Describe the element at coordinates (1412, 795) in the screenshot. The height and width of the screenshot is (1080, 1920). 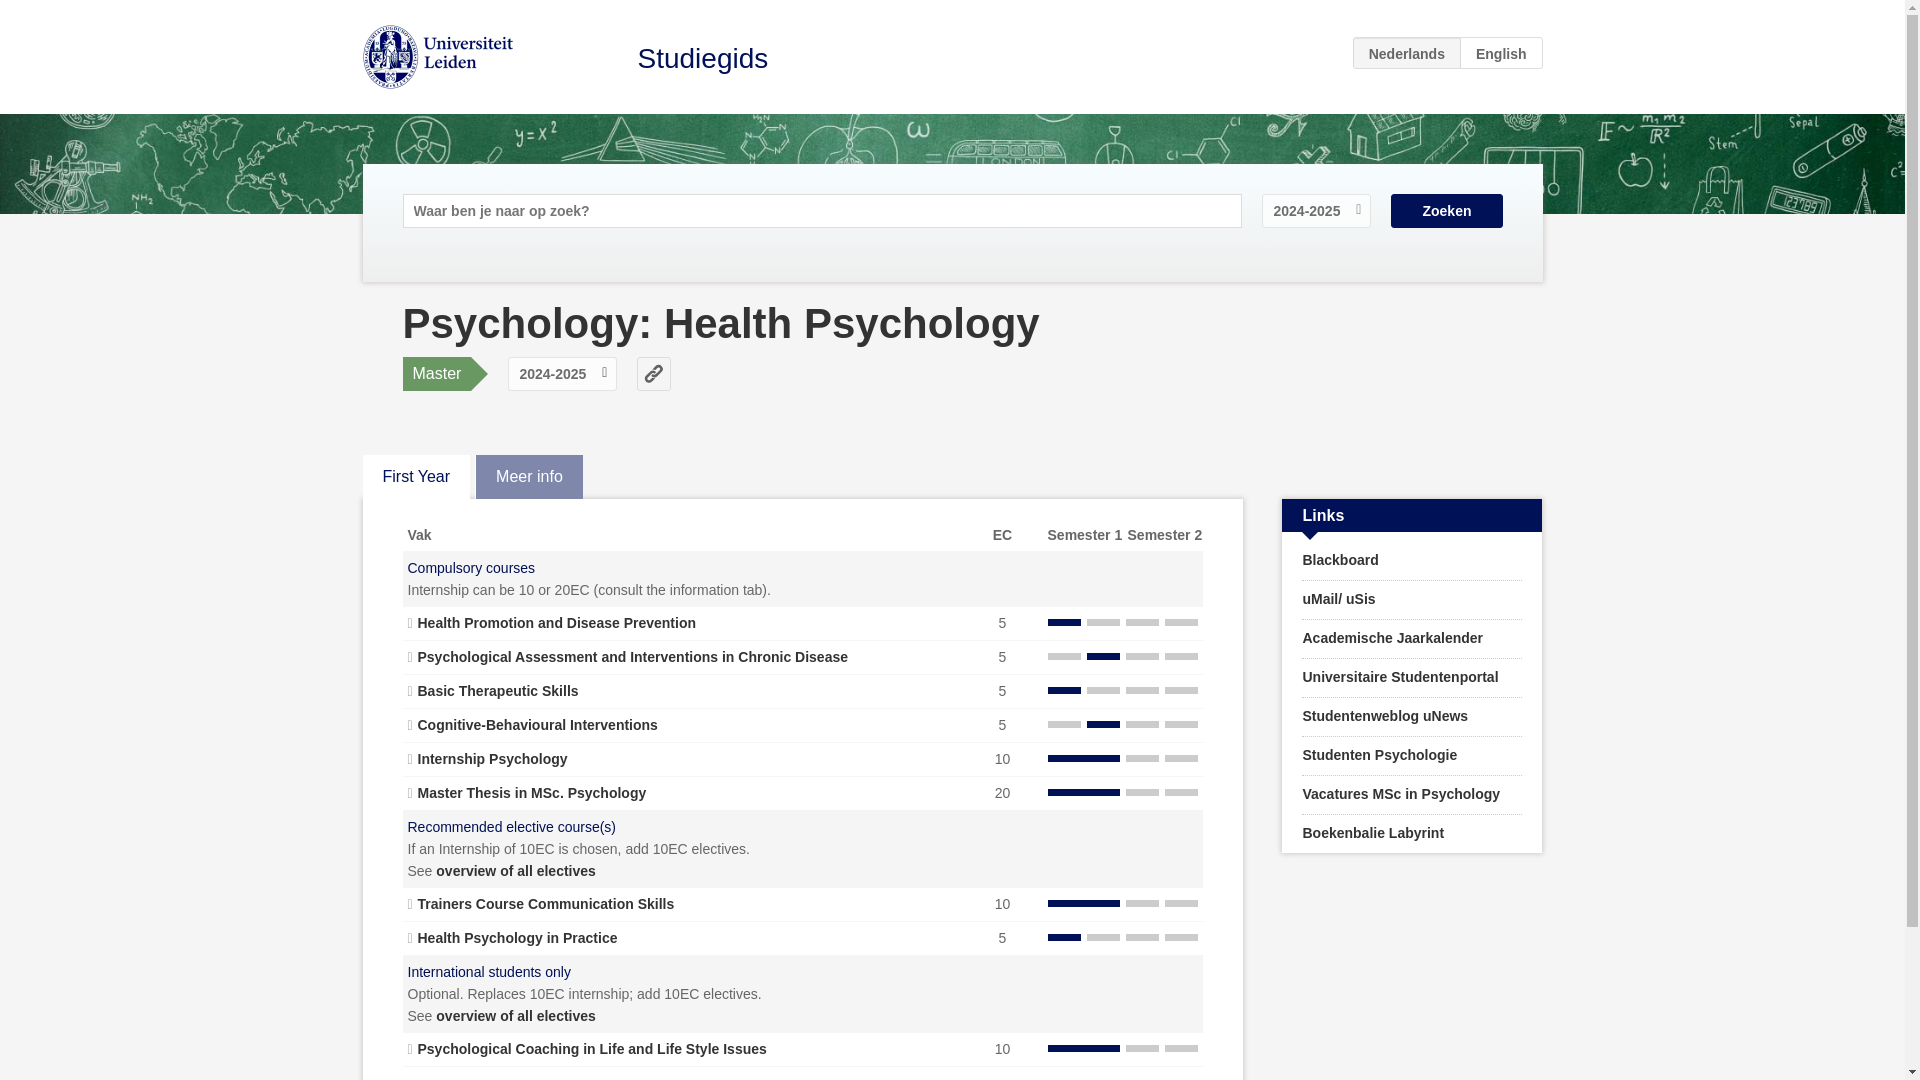
I see `Vacatures MSc in Psychology` at that location.